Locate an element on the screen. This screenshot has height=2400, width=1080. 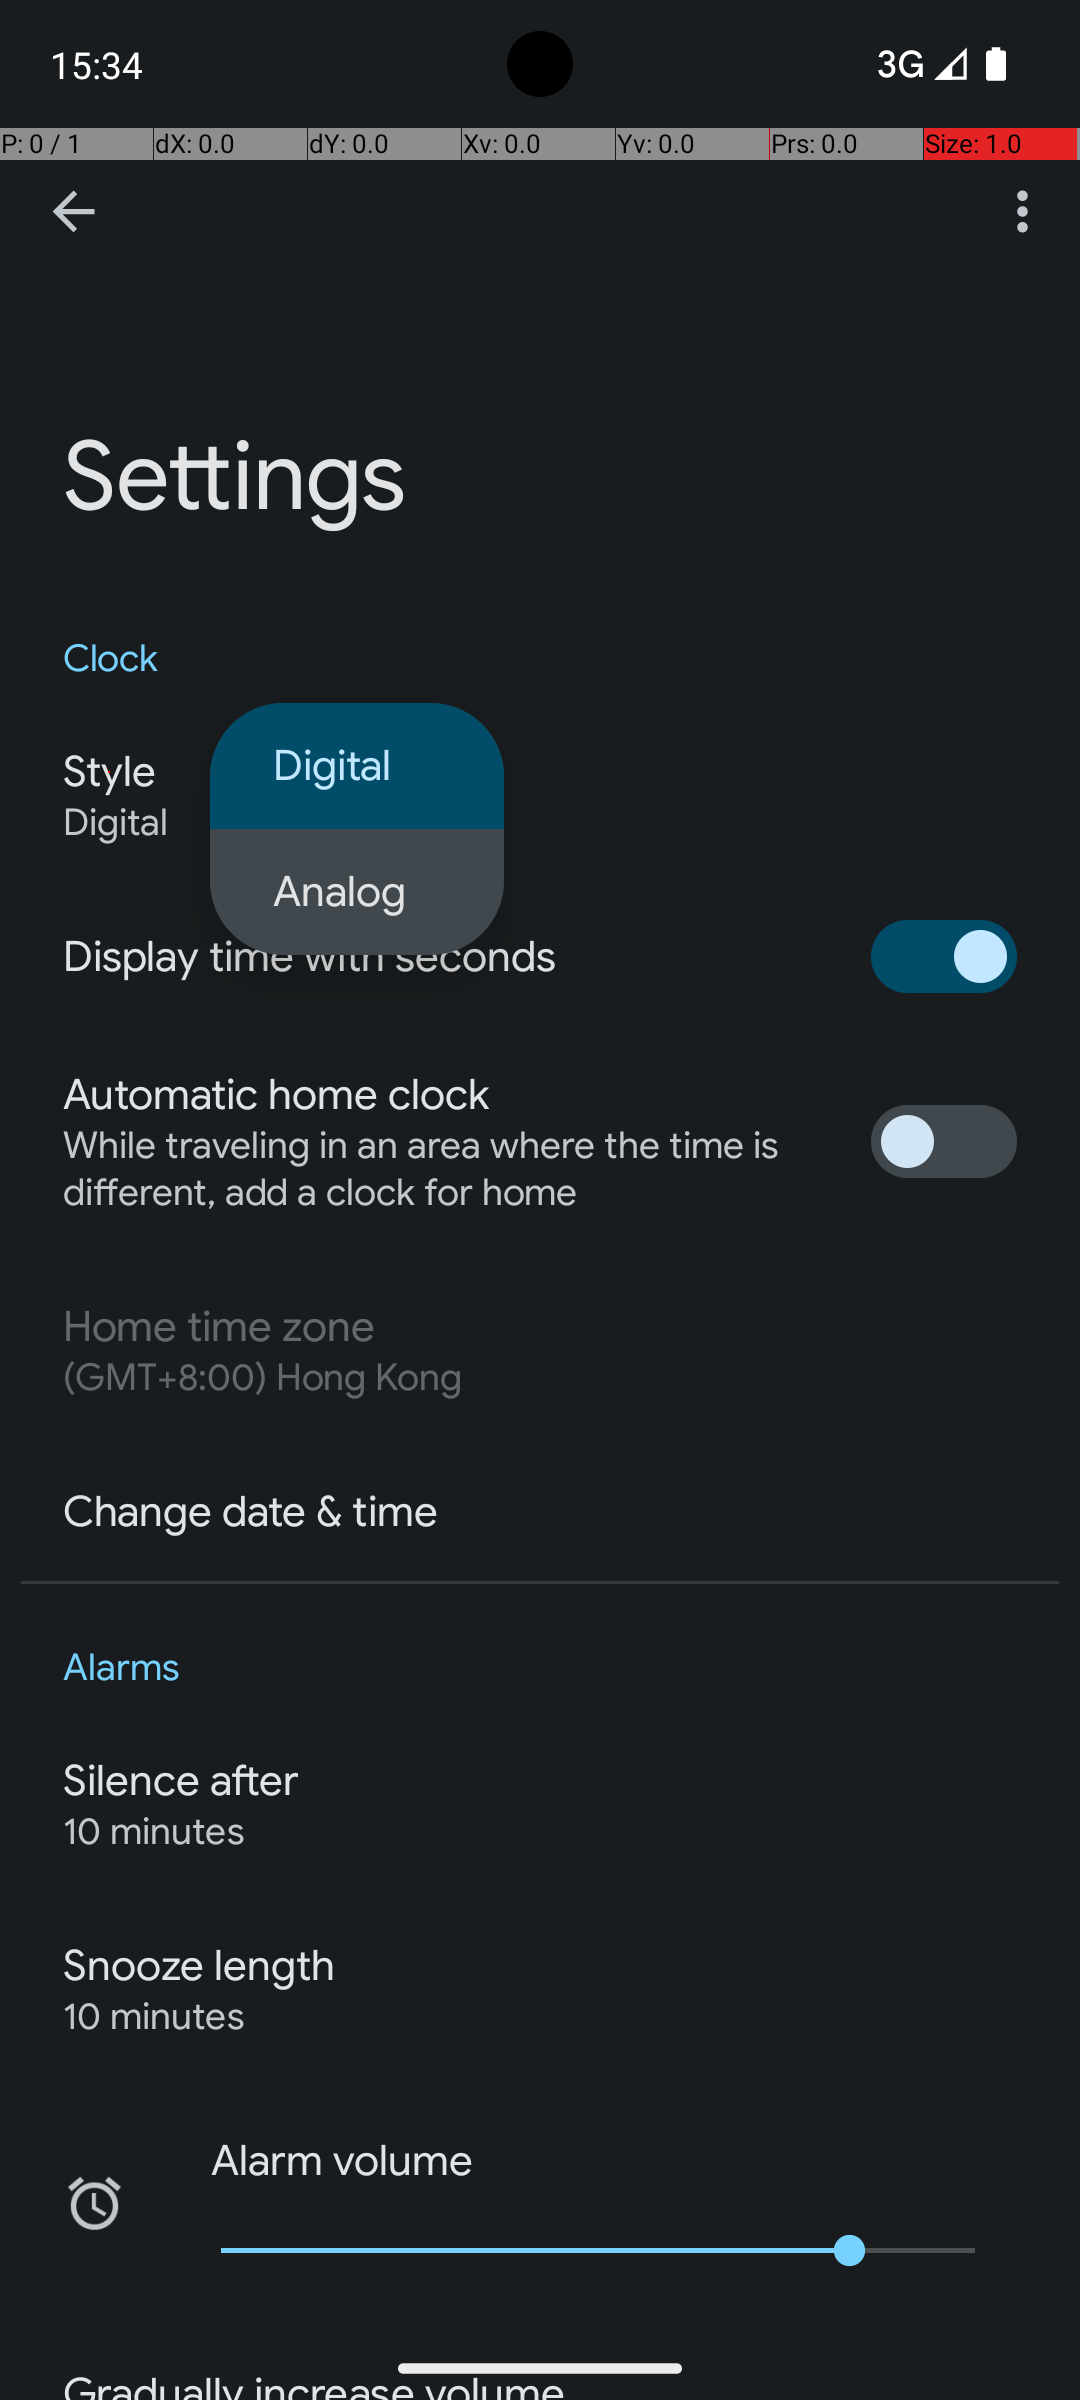
Digital is located at coordinates (357, 766).